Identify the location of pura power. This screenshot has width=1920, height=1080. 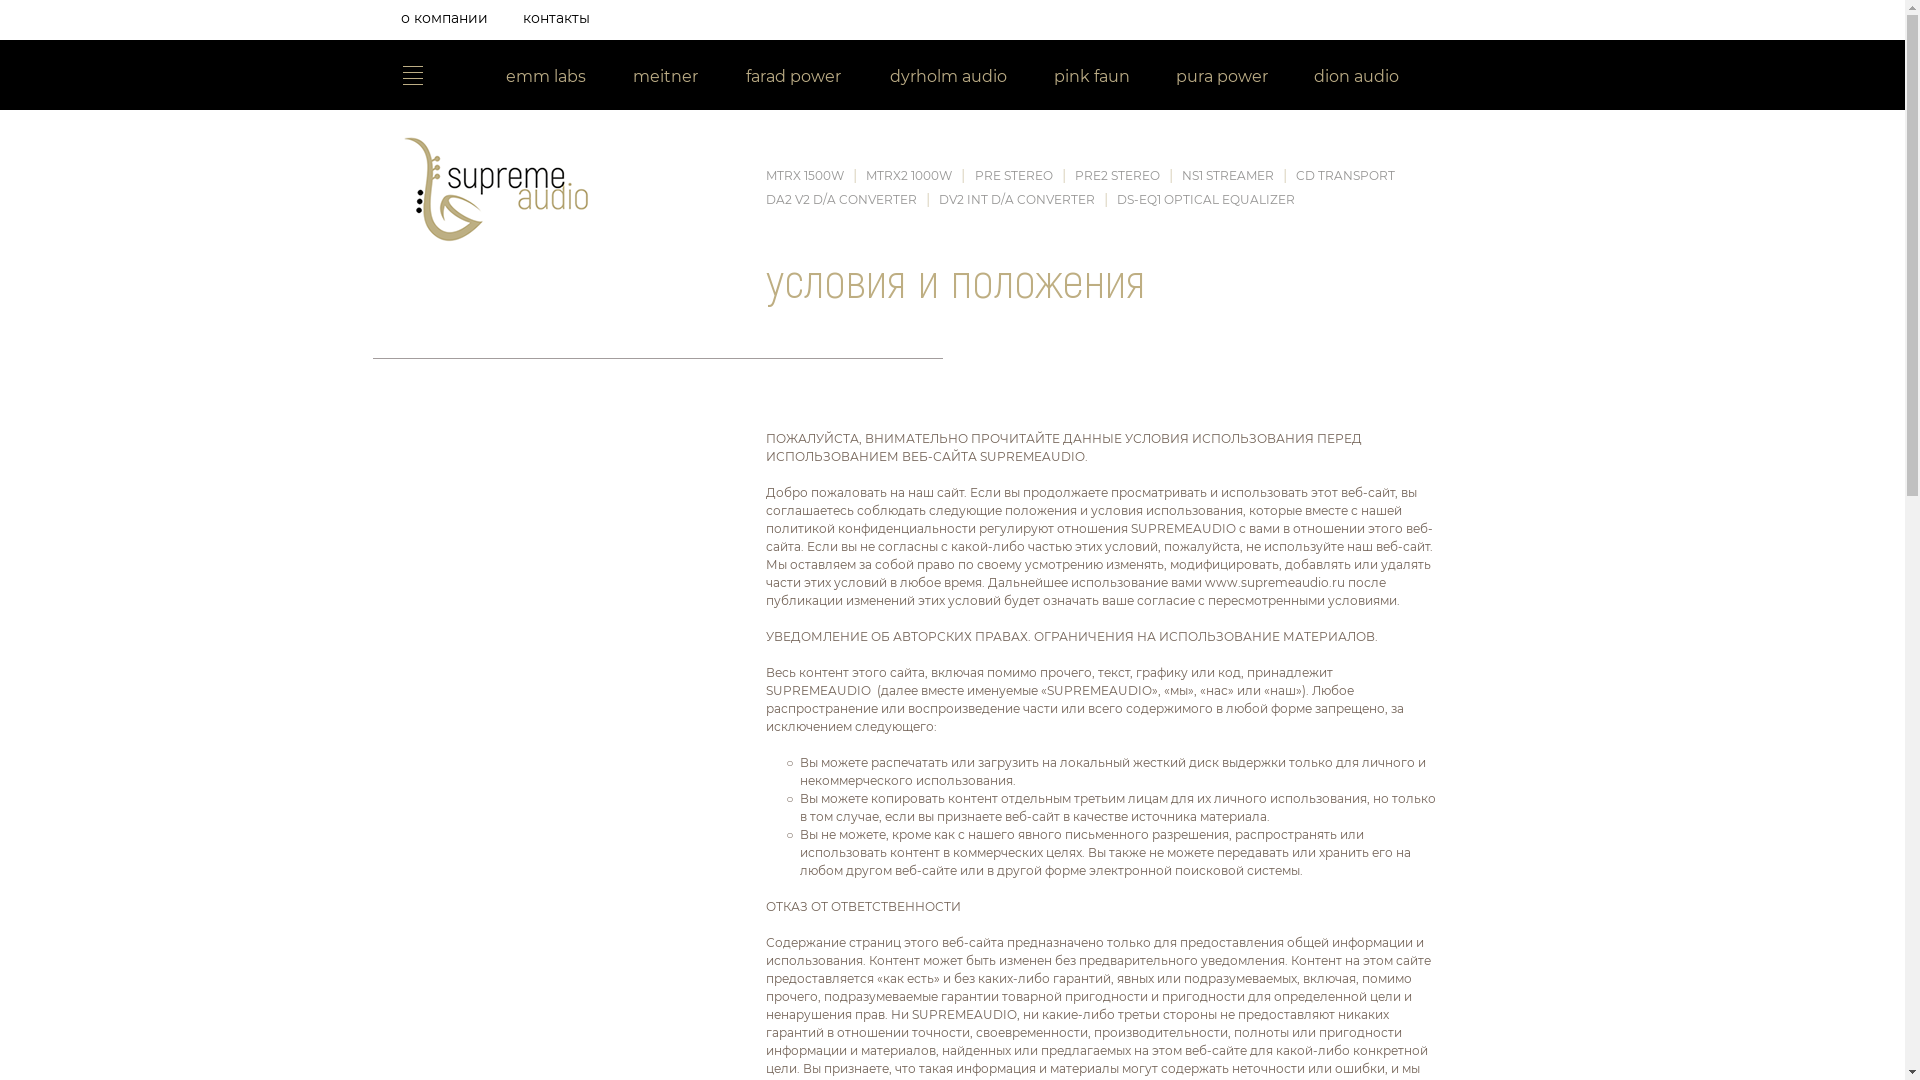
(1222, 79).